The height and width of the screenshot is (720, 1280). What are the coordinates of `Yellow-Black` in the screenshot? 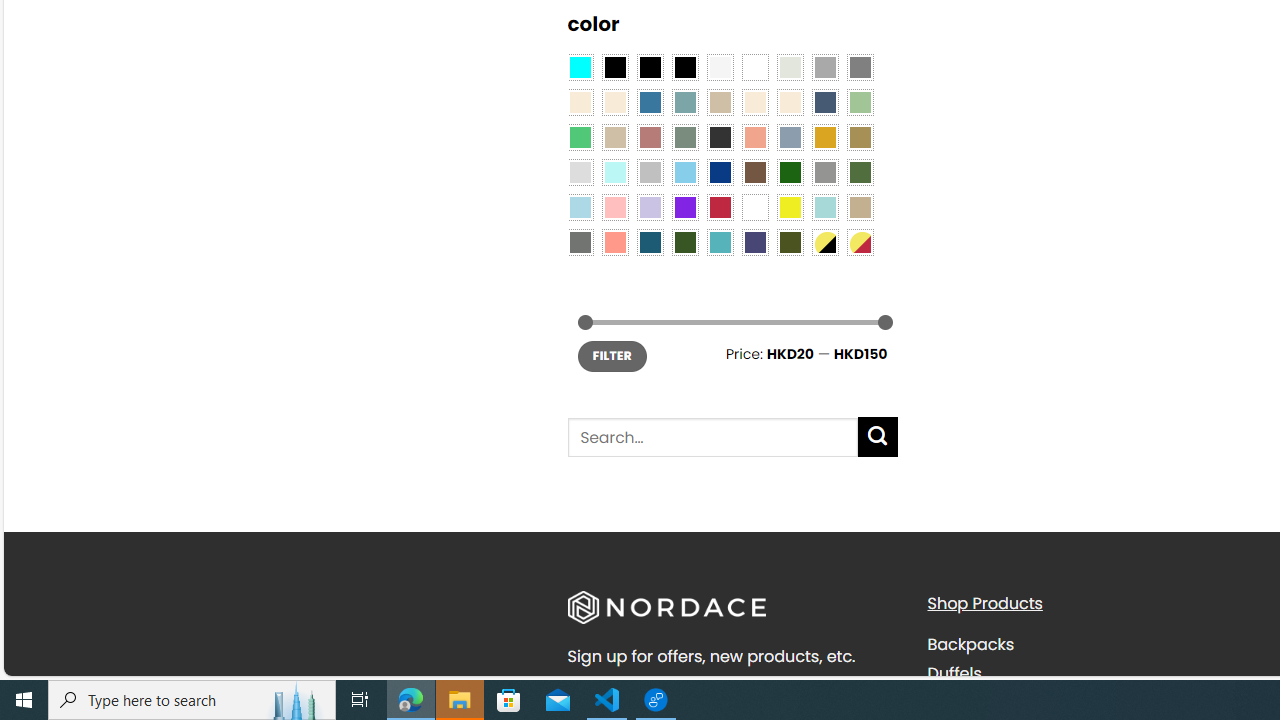 It's located at (824, 242).